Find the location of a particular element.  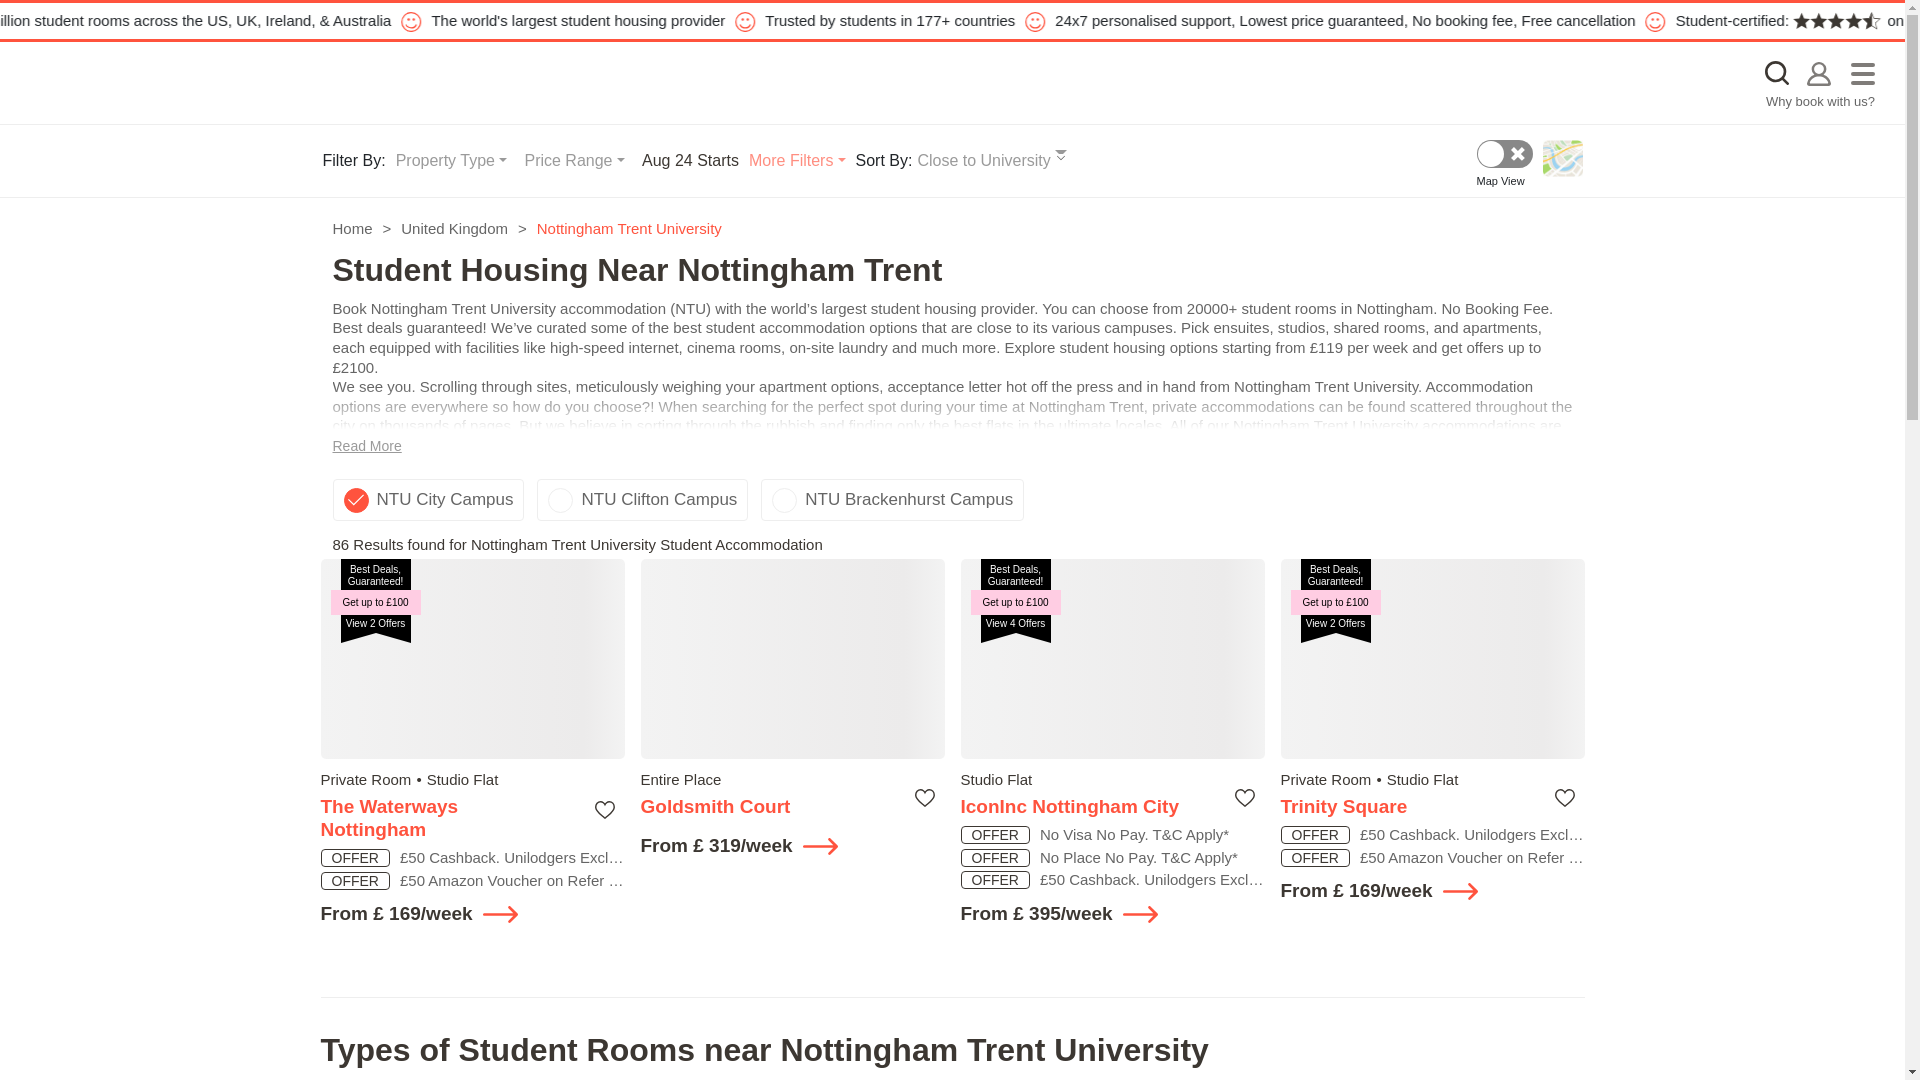

Loading interface... is located at coordinates (1112, 659).